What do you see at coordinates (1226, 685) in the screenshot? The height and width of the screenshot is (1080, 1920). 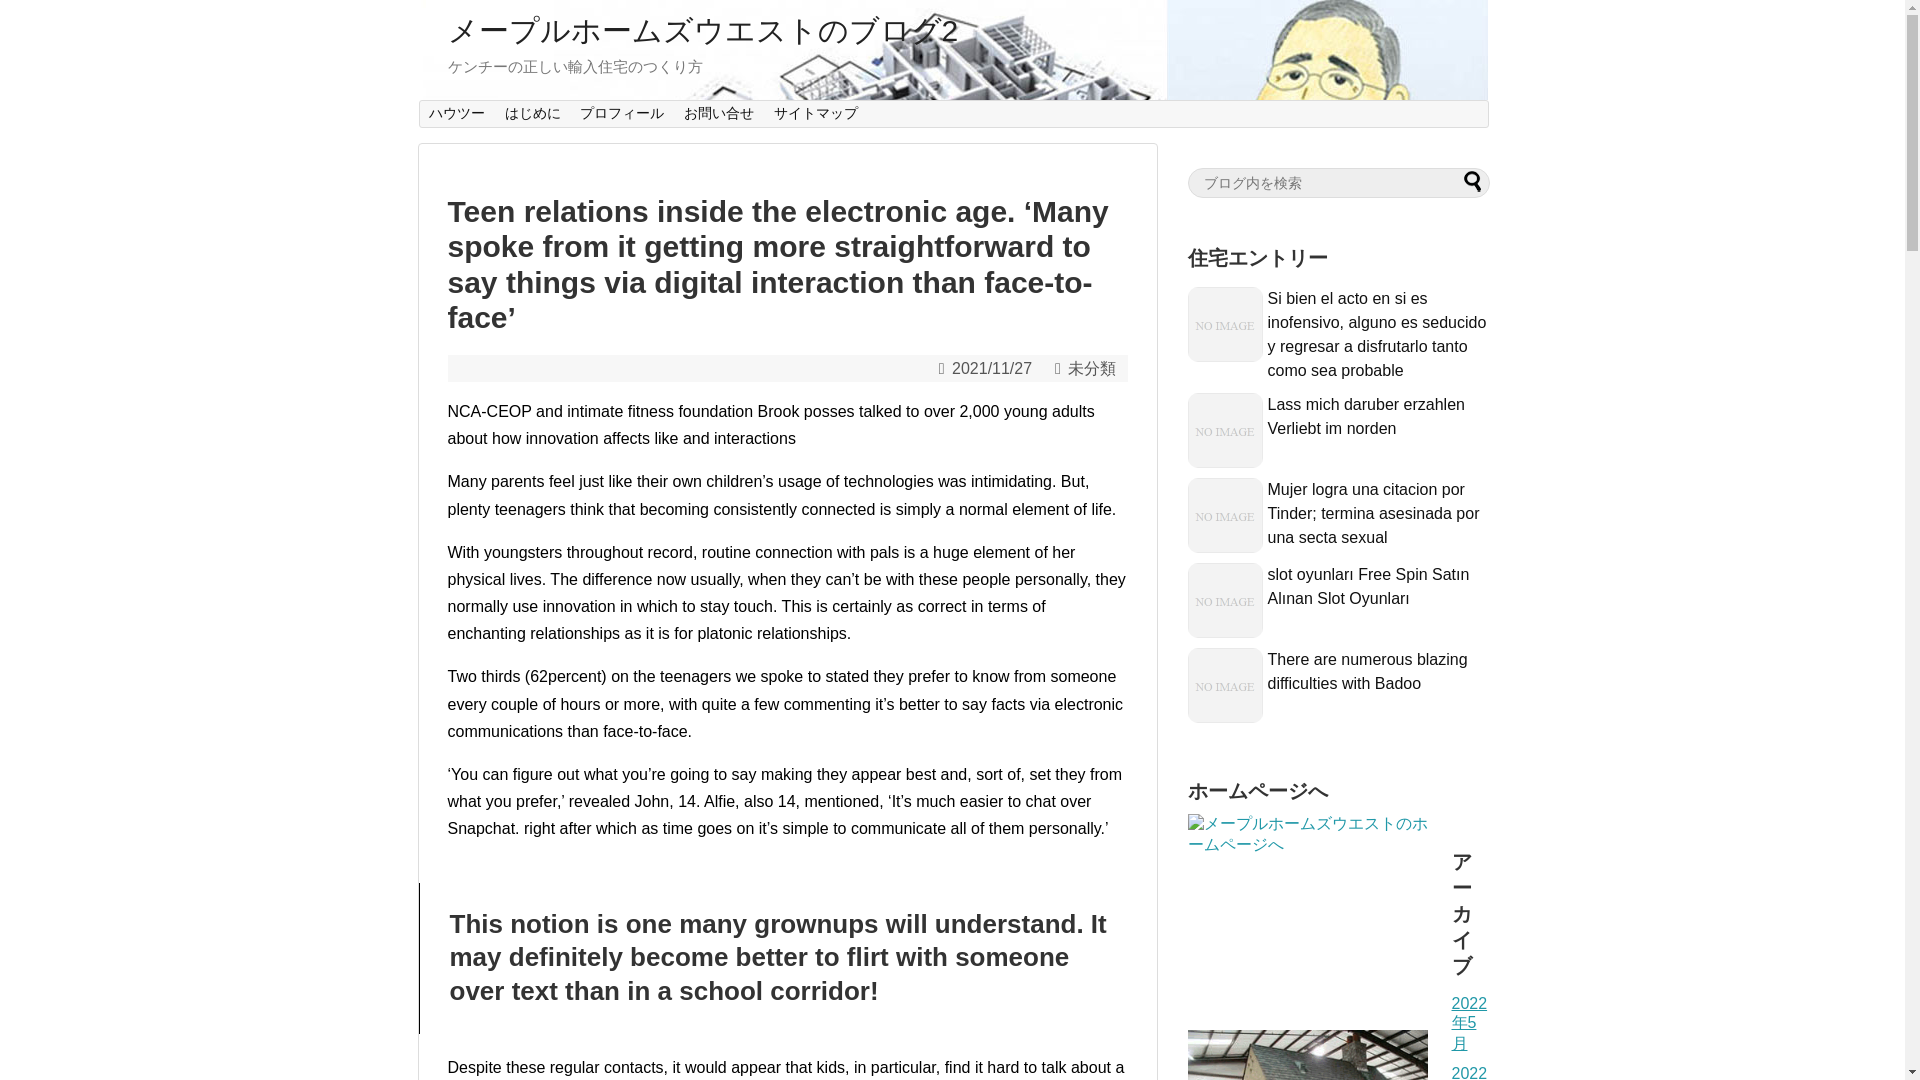 I see `NO IMAGE` at bounding box center [1226, 685].